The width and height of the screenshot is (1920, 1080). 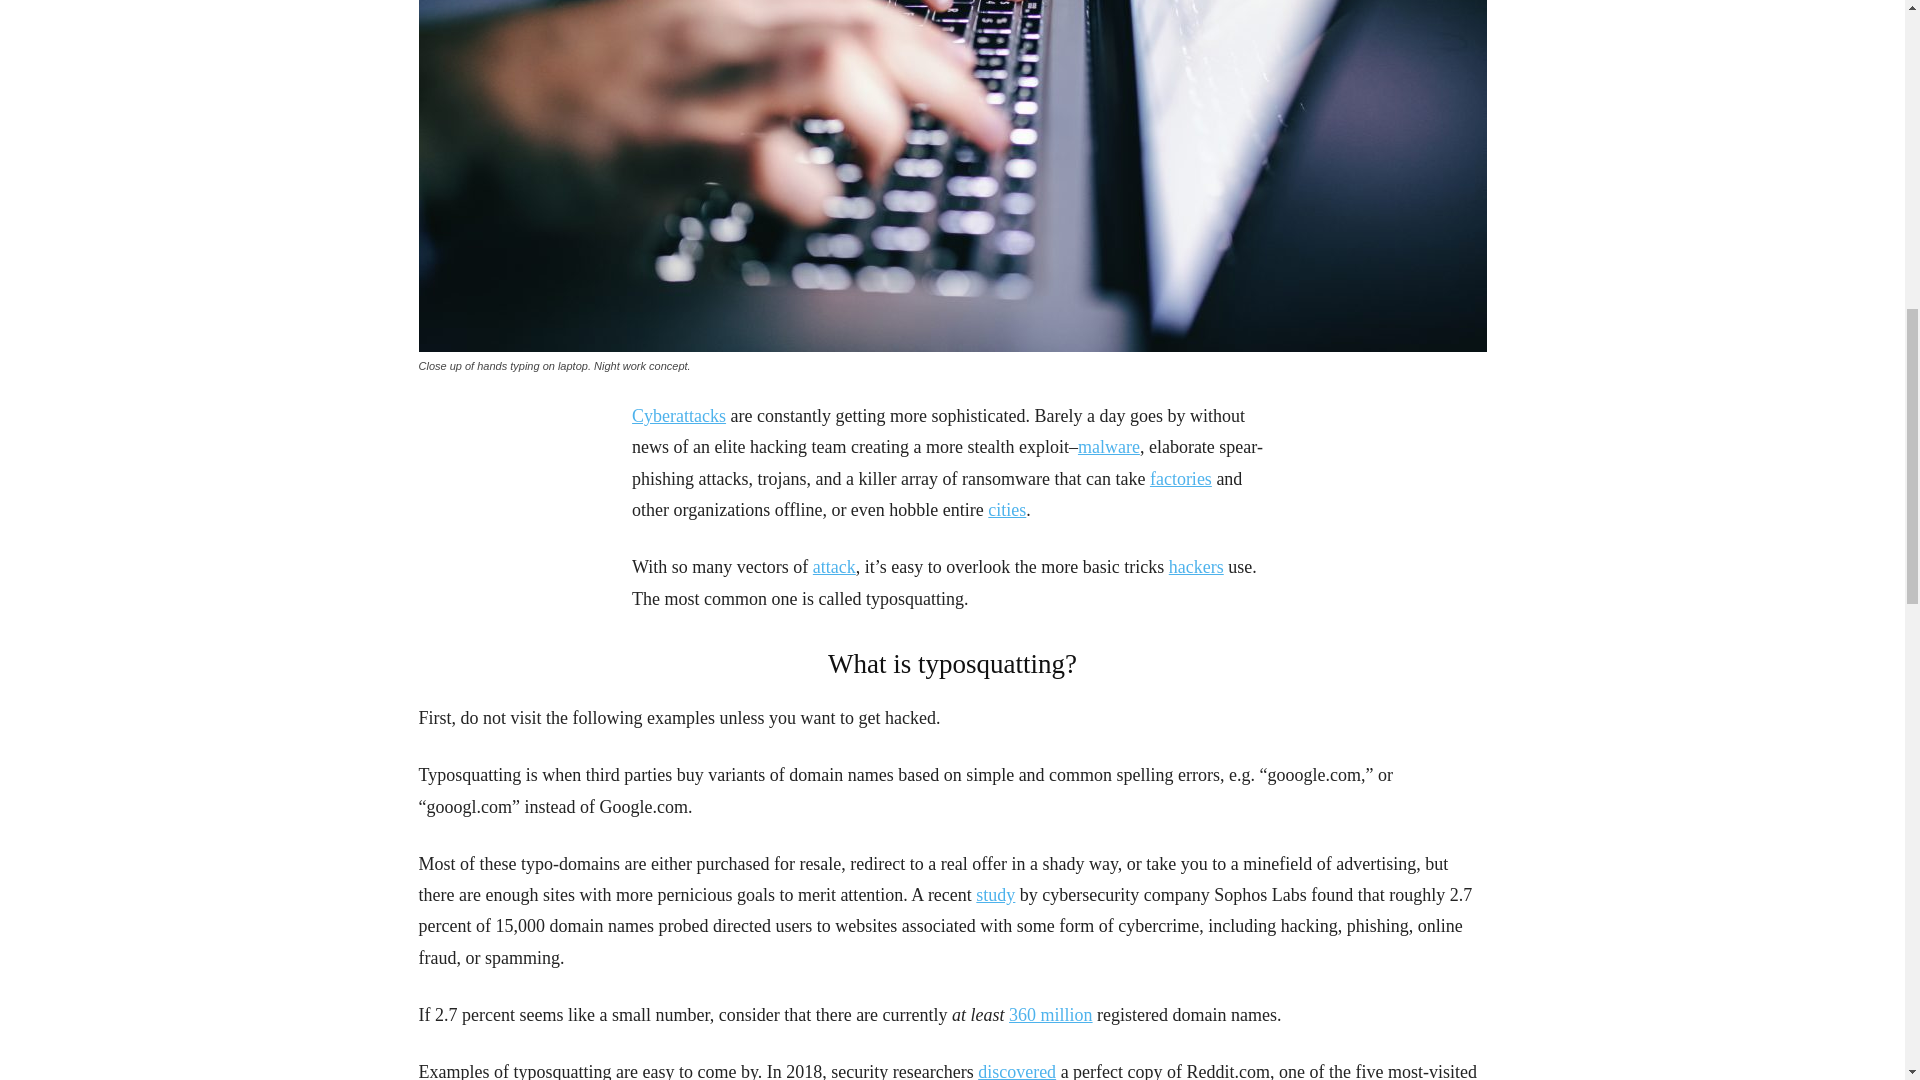 What do you see at coordinates (1180, 478) in the screenshot?
I see `factories` at bounding box center [1180, 478].